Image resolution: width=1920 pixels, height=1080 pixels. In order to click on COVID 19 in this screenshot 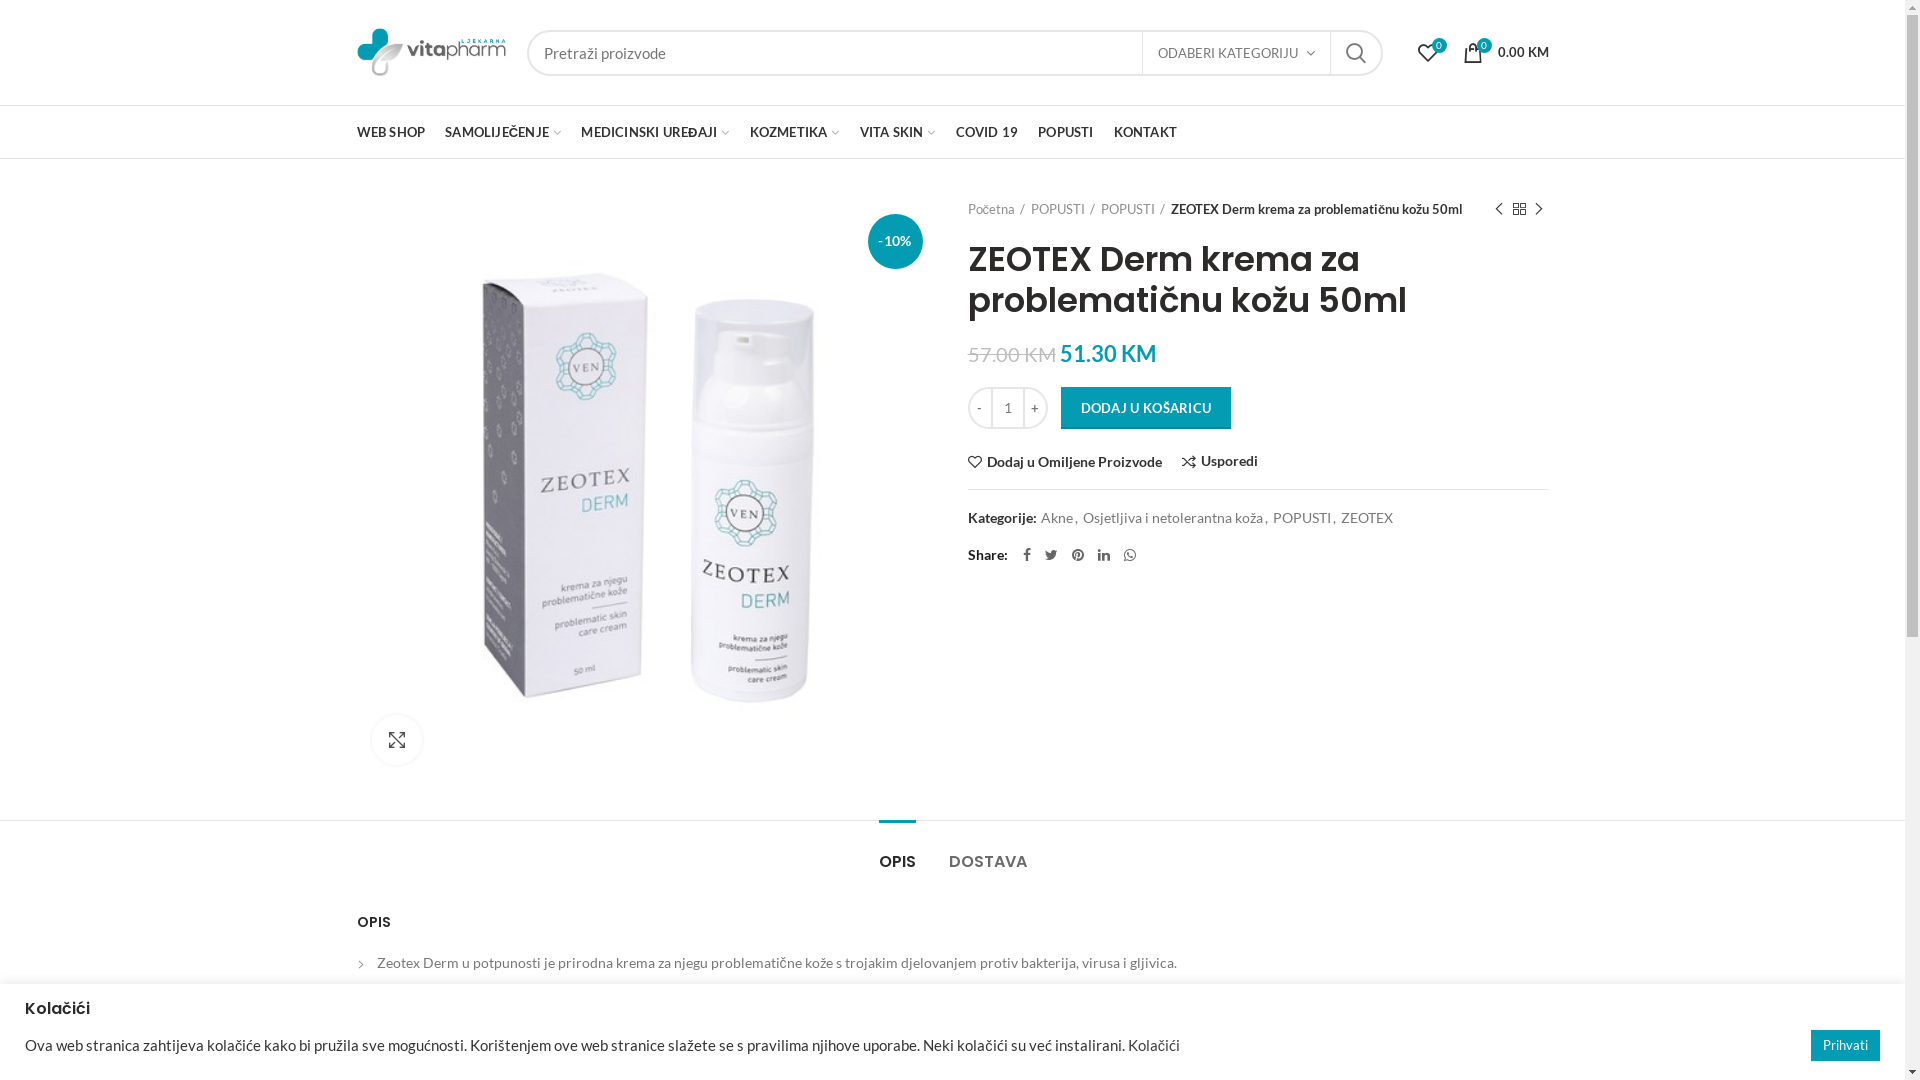, I will do `click(988, 132)`.